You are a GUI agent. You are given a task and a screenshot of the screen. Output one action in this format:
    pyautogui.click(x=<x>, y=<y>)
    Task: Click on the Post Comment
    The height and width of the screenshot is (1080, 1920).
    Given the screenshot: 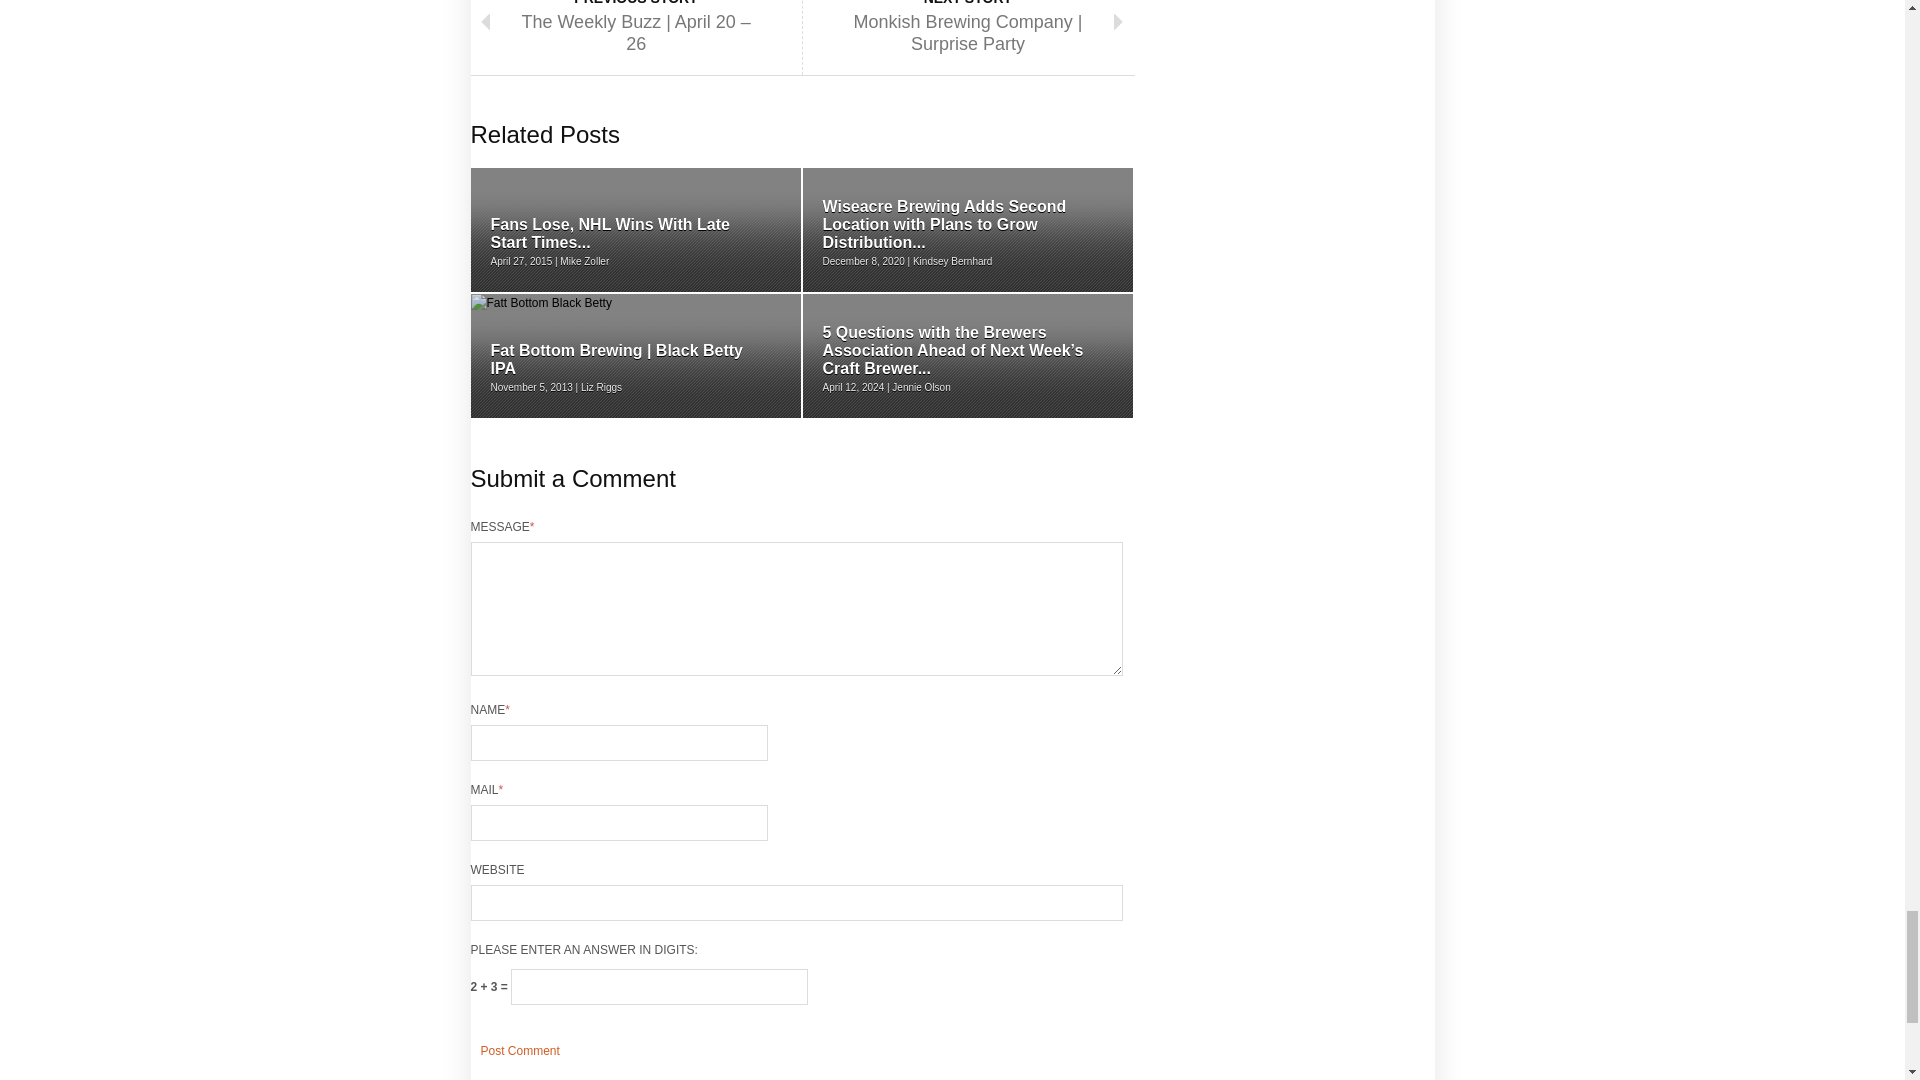 What is the action you would take?
    pyautogui.click(x=519, y=1050)
    